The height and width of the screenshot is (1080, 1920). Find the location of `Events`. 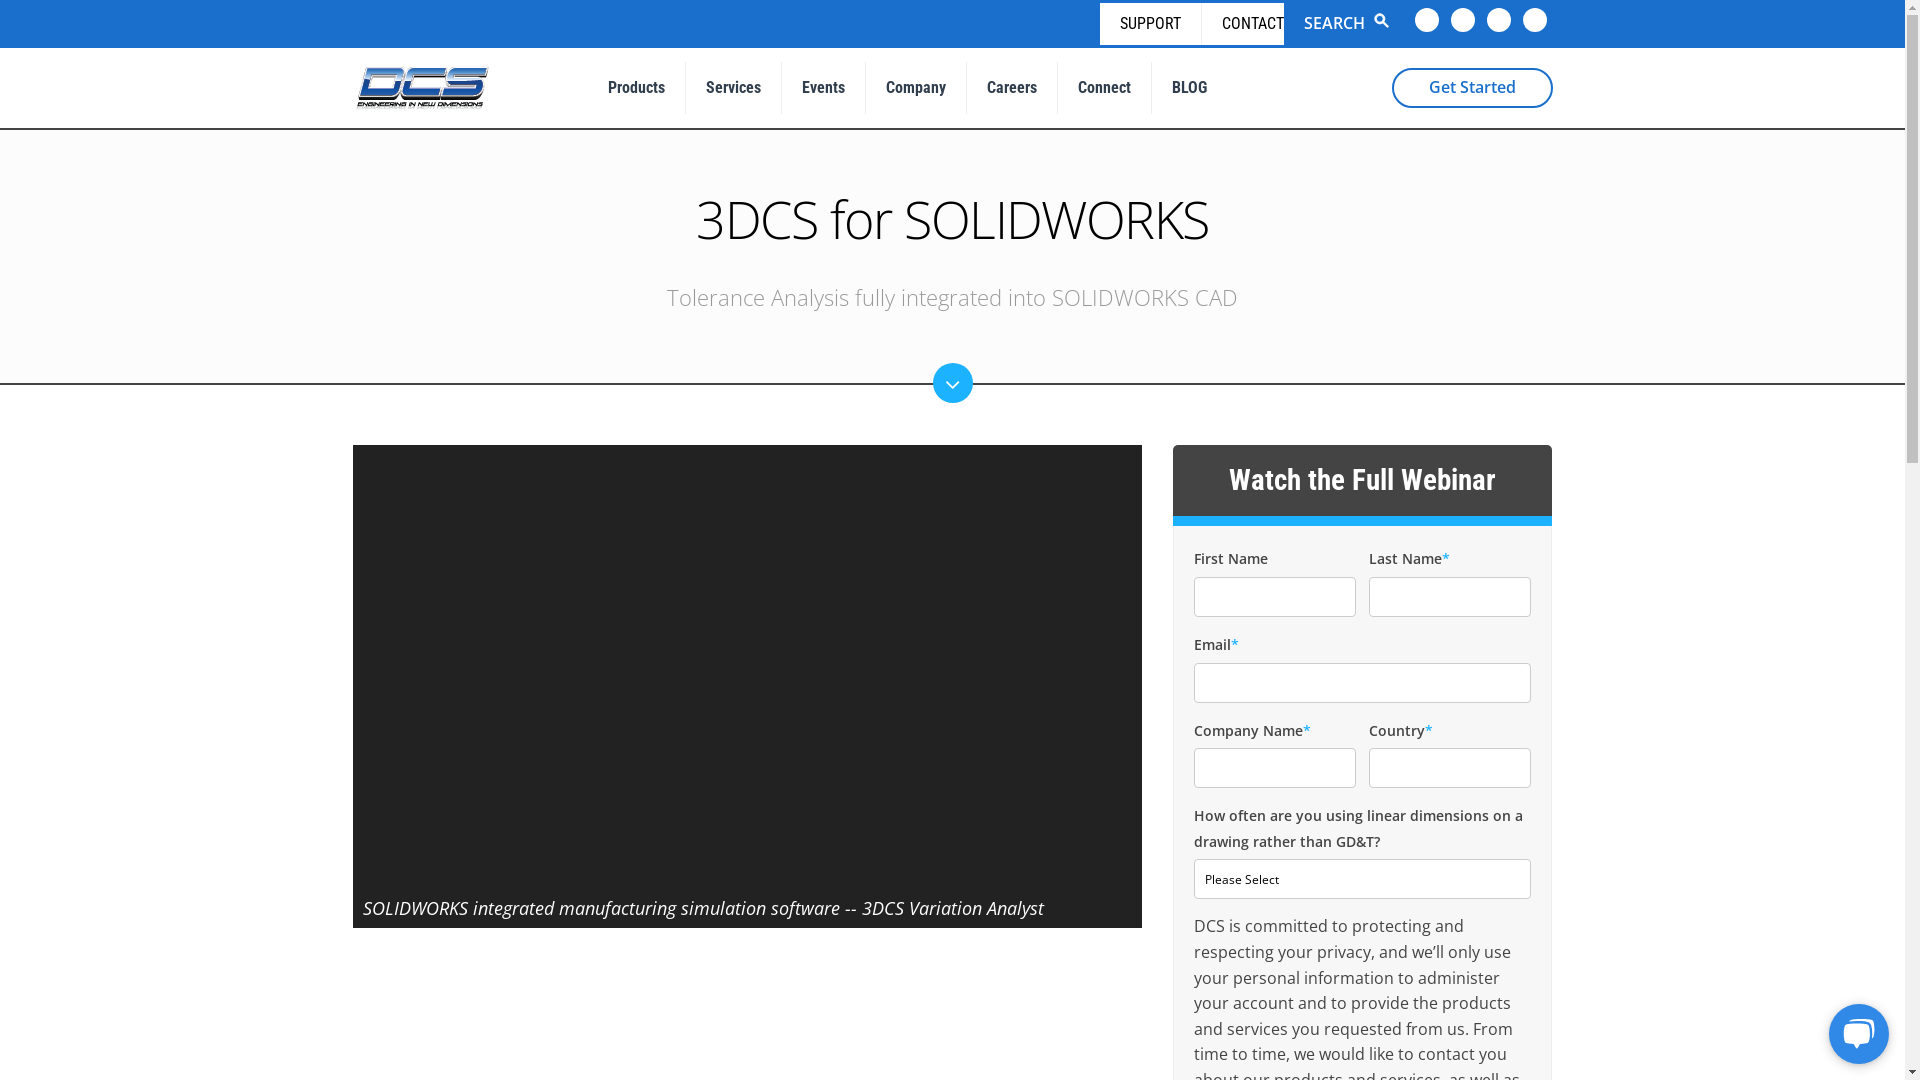

Events is located at coordinates (822, 88).